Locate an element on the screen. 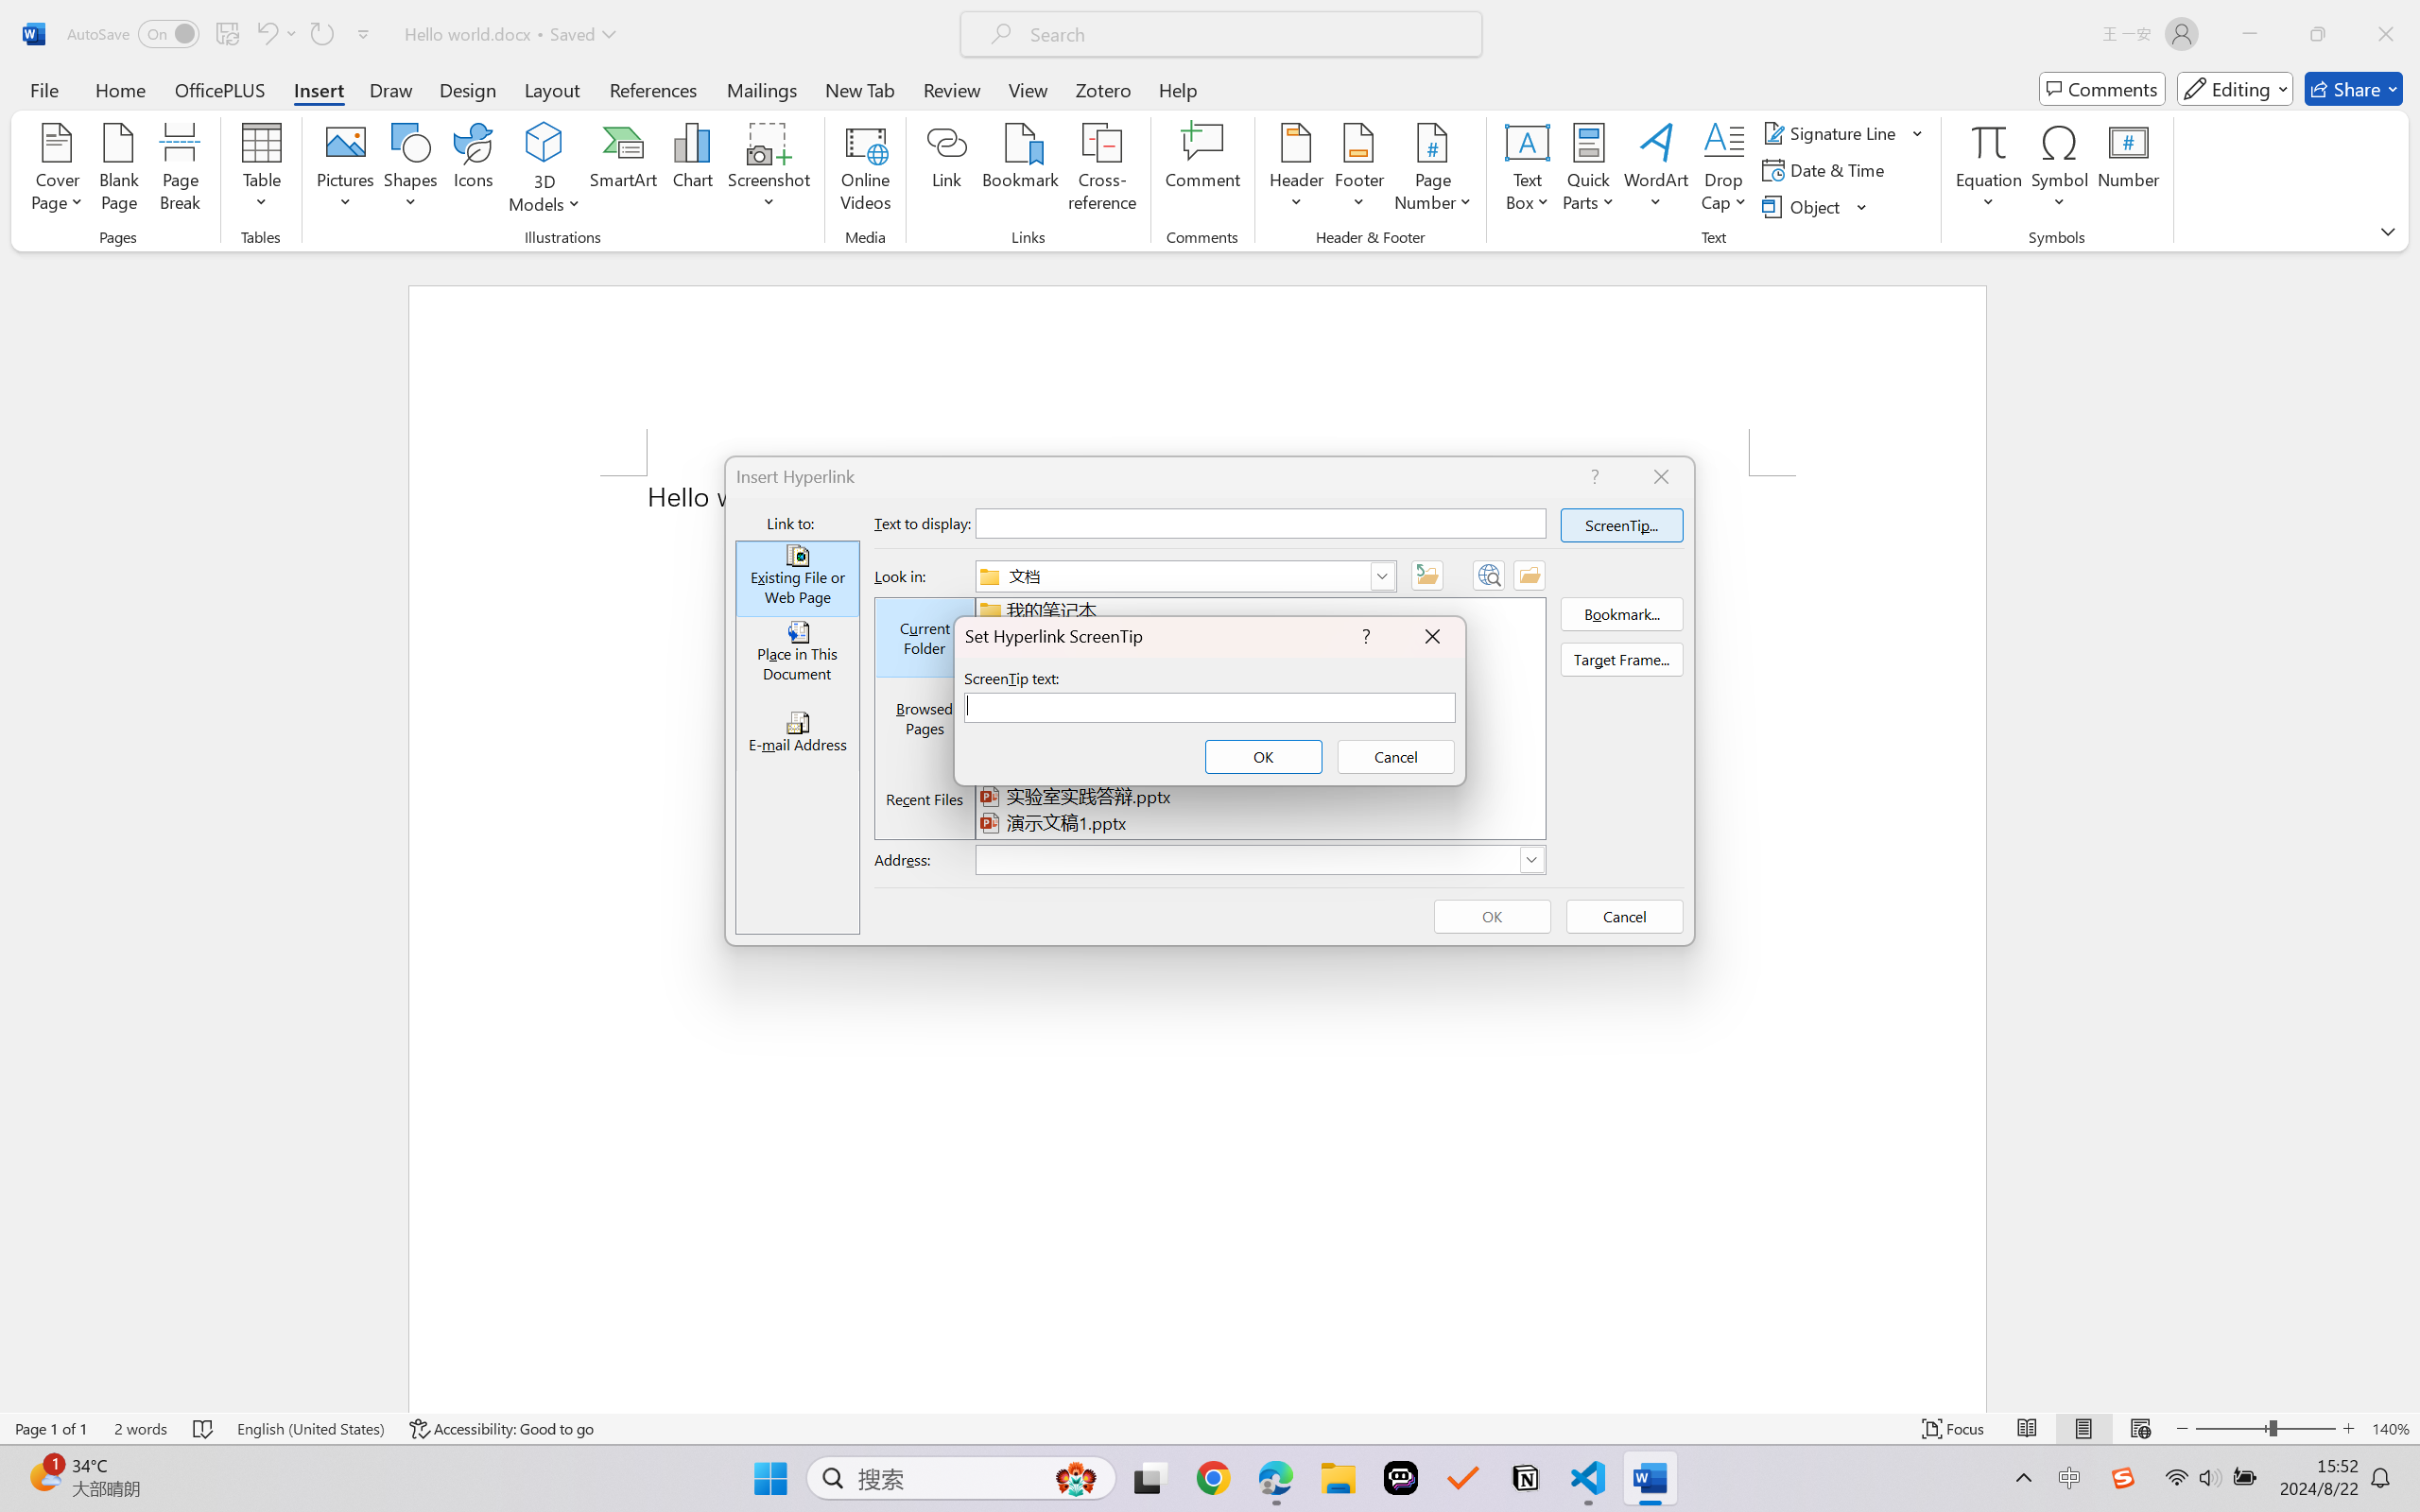 The height and width of the screenshot is (1512, 2420). Cross-reference... is located at coordinates (1102, 170).